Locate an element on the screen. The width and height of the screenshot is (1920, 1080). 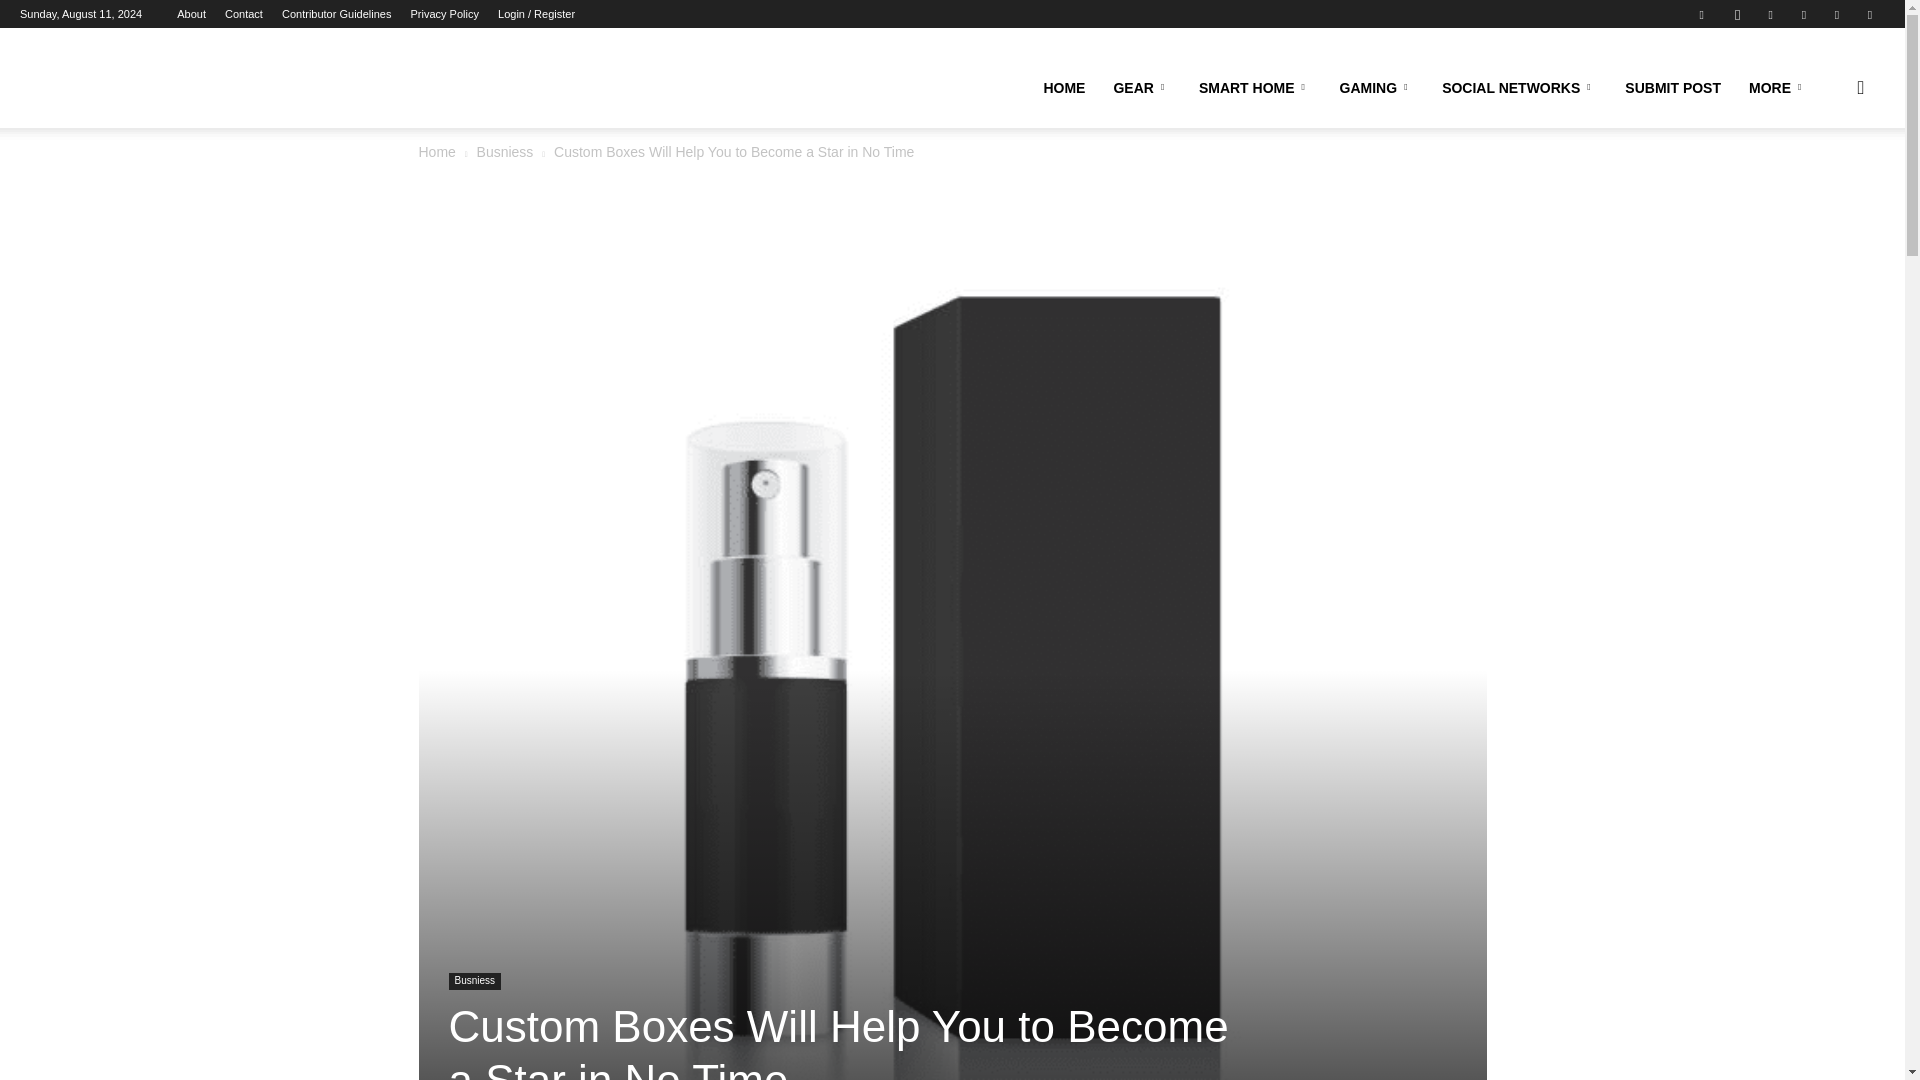
Pinterest is located at coordinates (1804, 14).